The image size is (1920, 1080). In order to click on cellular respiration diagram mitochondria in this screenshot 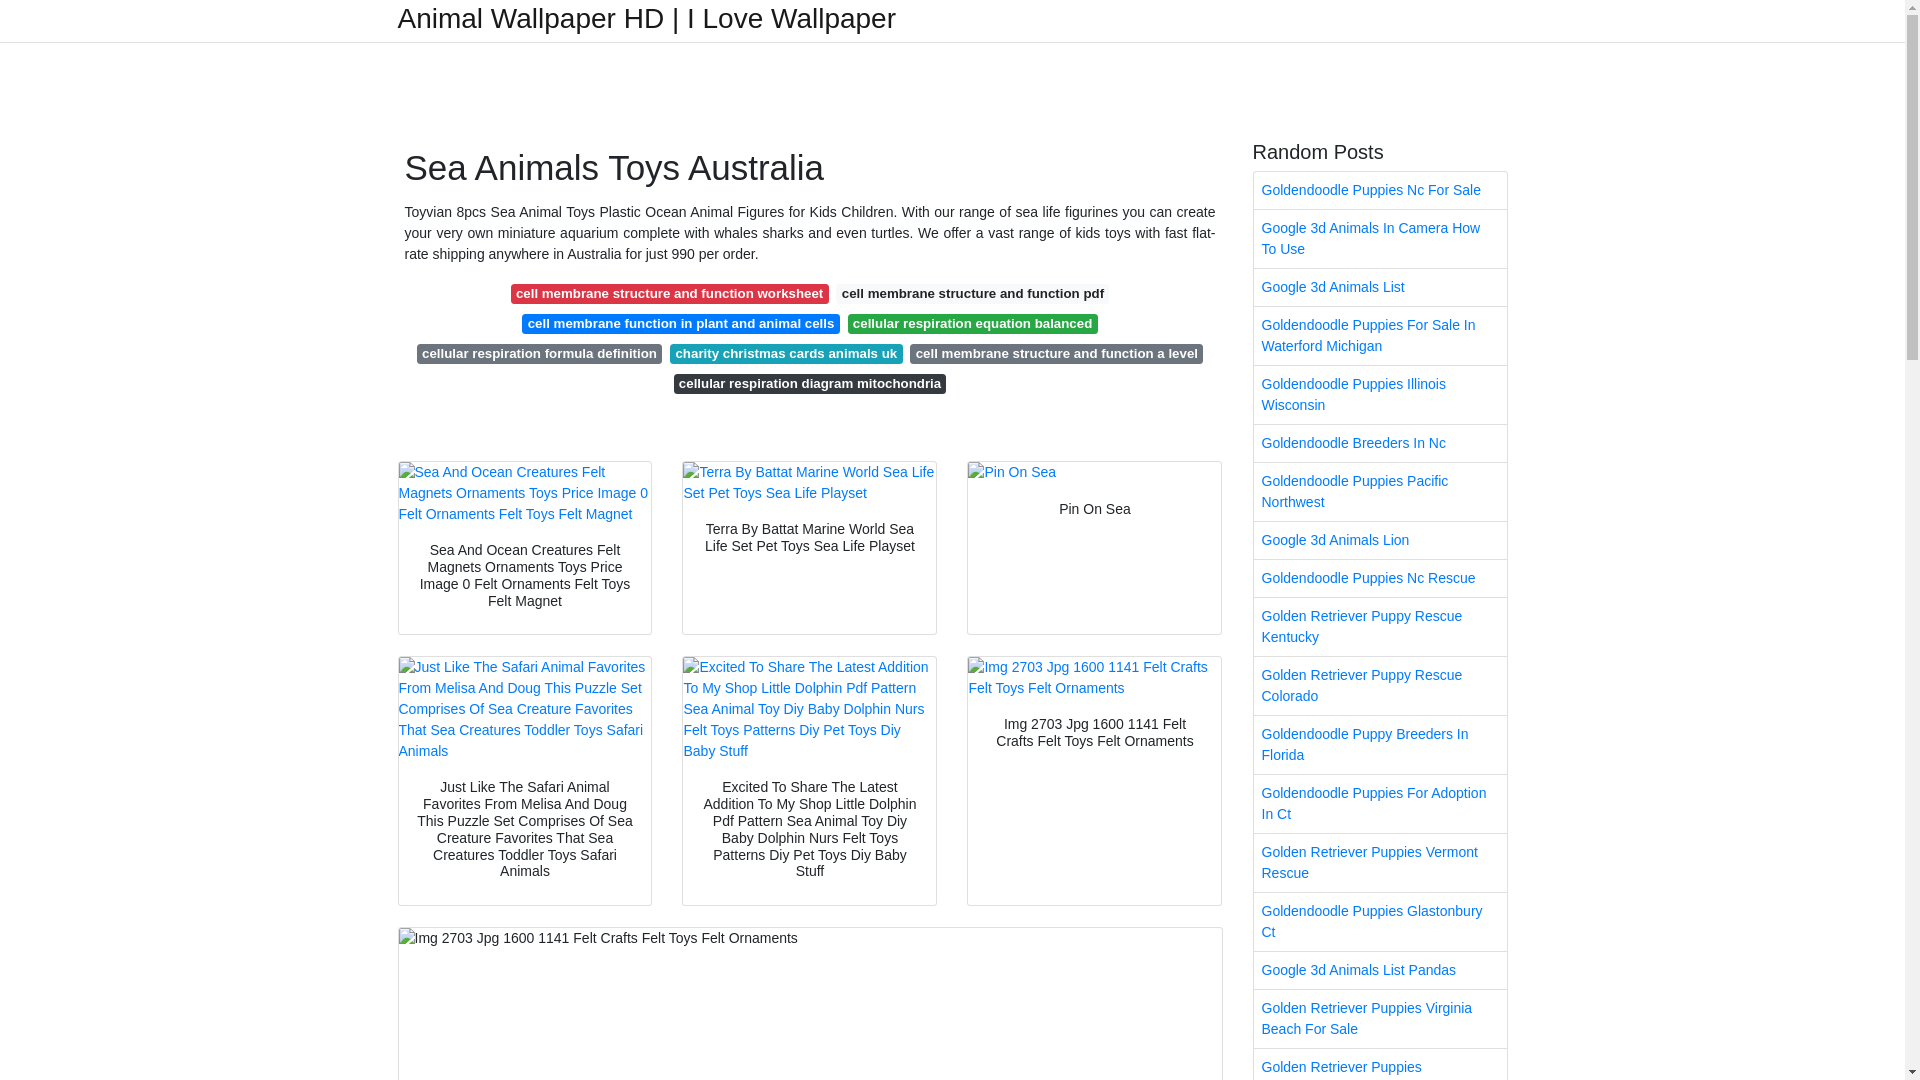, I will do `click(810, 384)`.